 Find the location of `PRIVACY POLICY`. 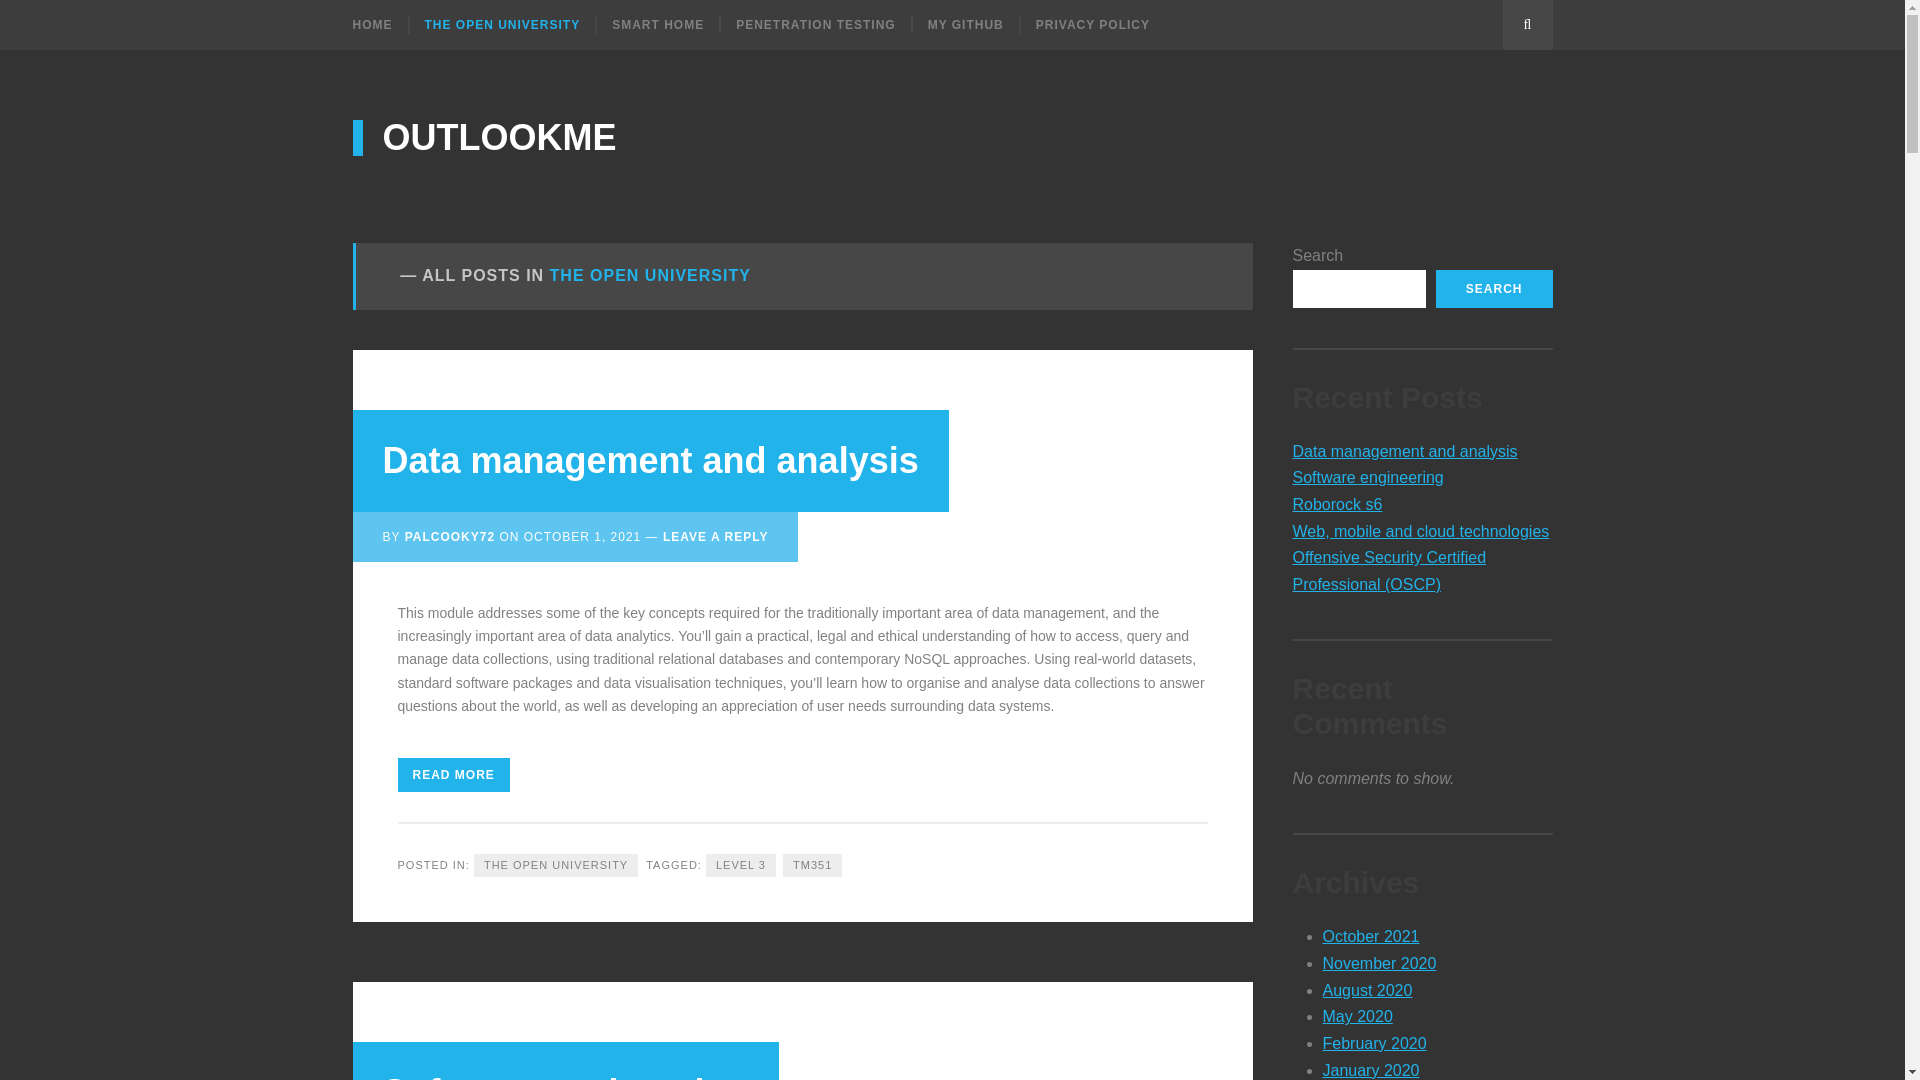

PRIVACY POLICY is located at coordinates (1092, 24).